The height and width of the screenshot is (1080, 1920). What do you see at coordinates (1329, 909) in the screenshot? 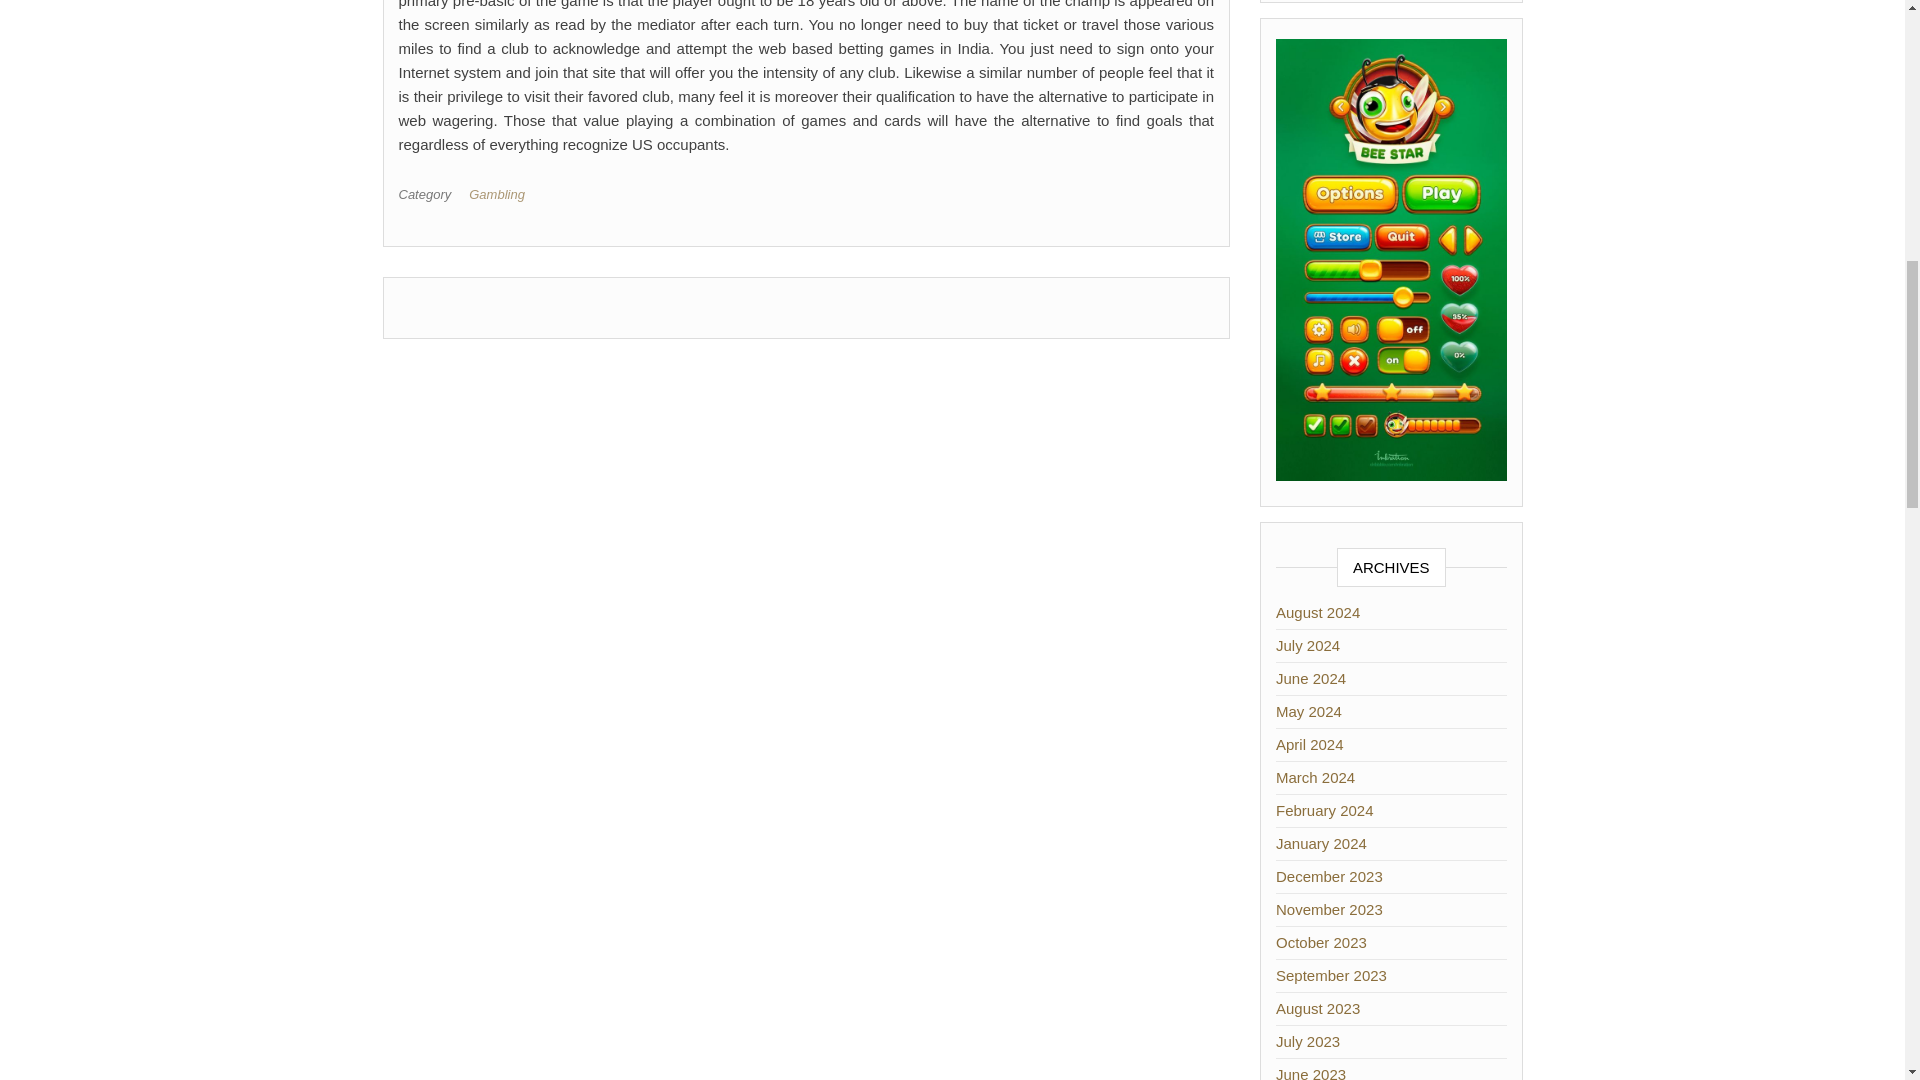
I see `November 2023` at bounding box center [1329, 909].